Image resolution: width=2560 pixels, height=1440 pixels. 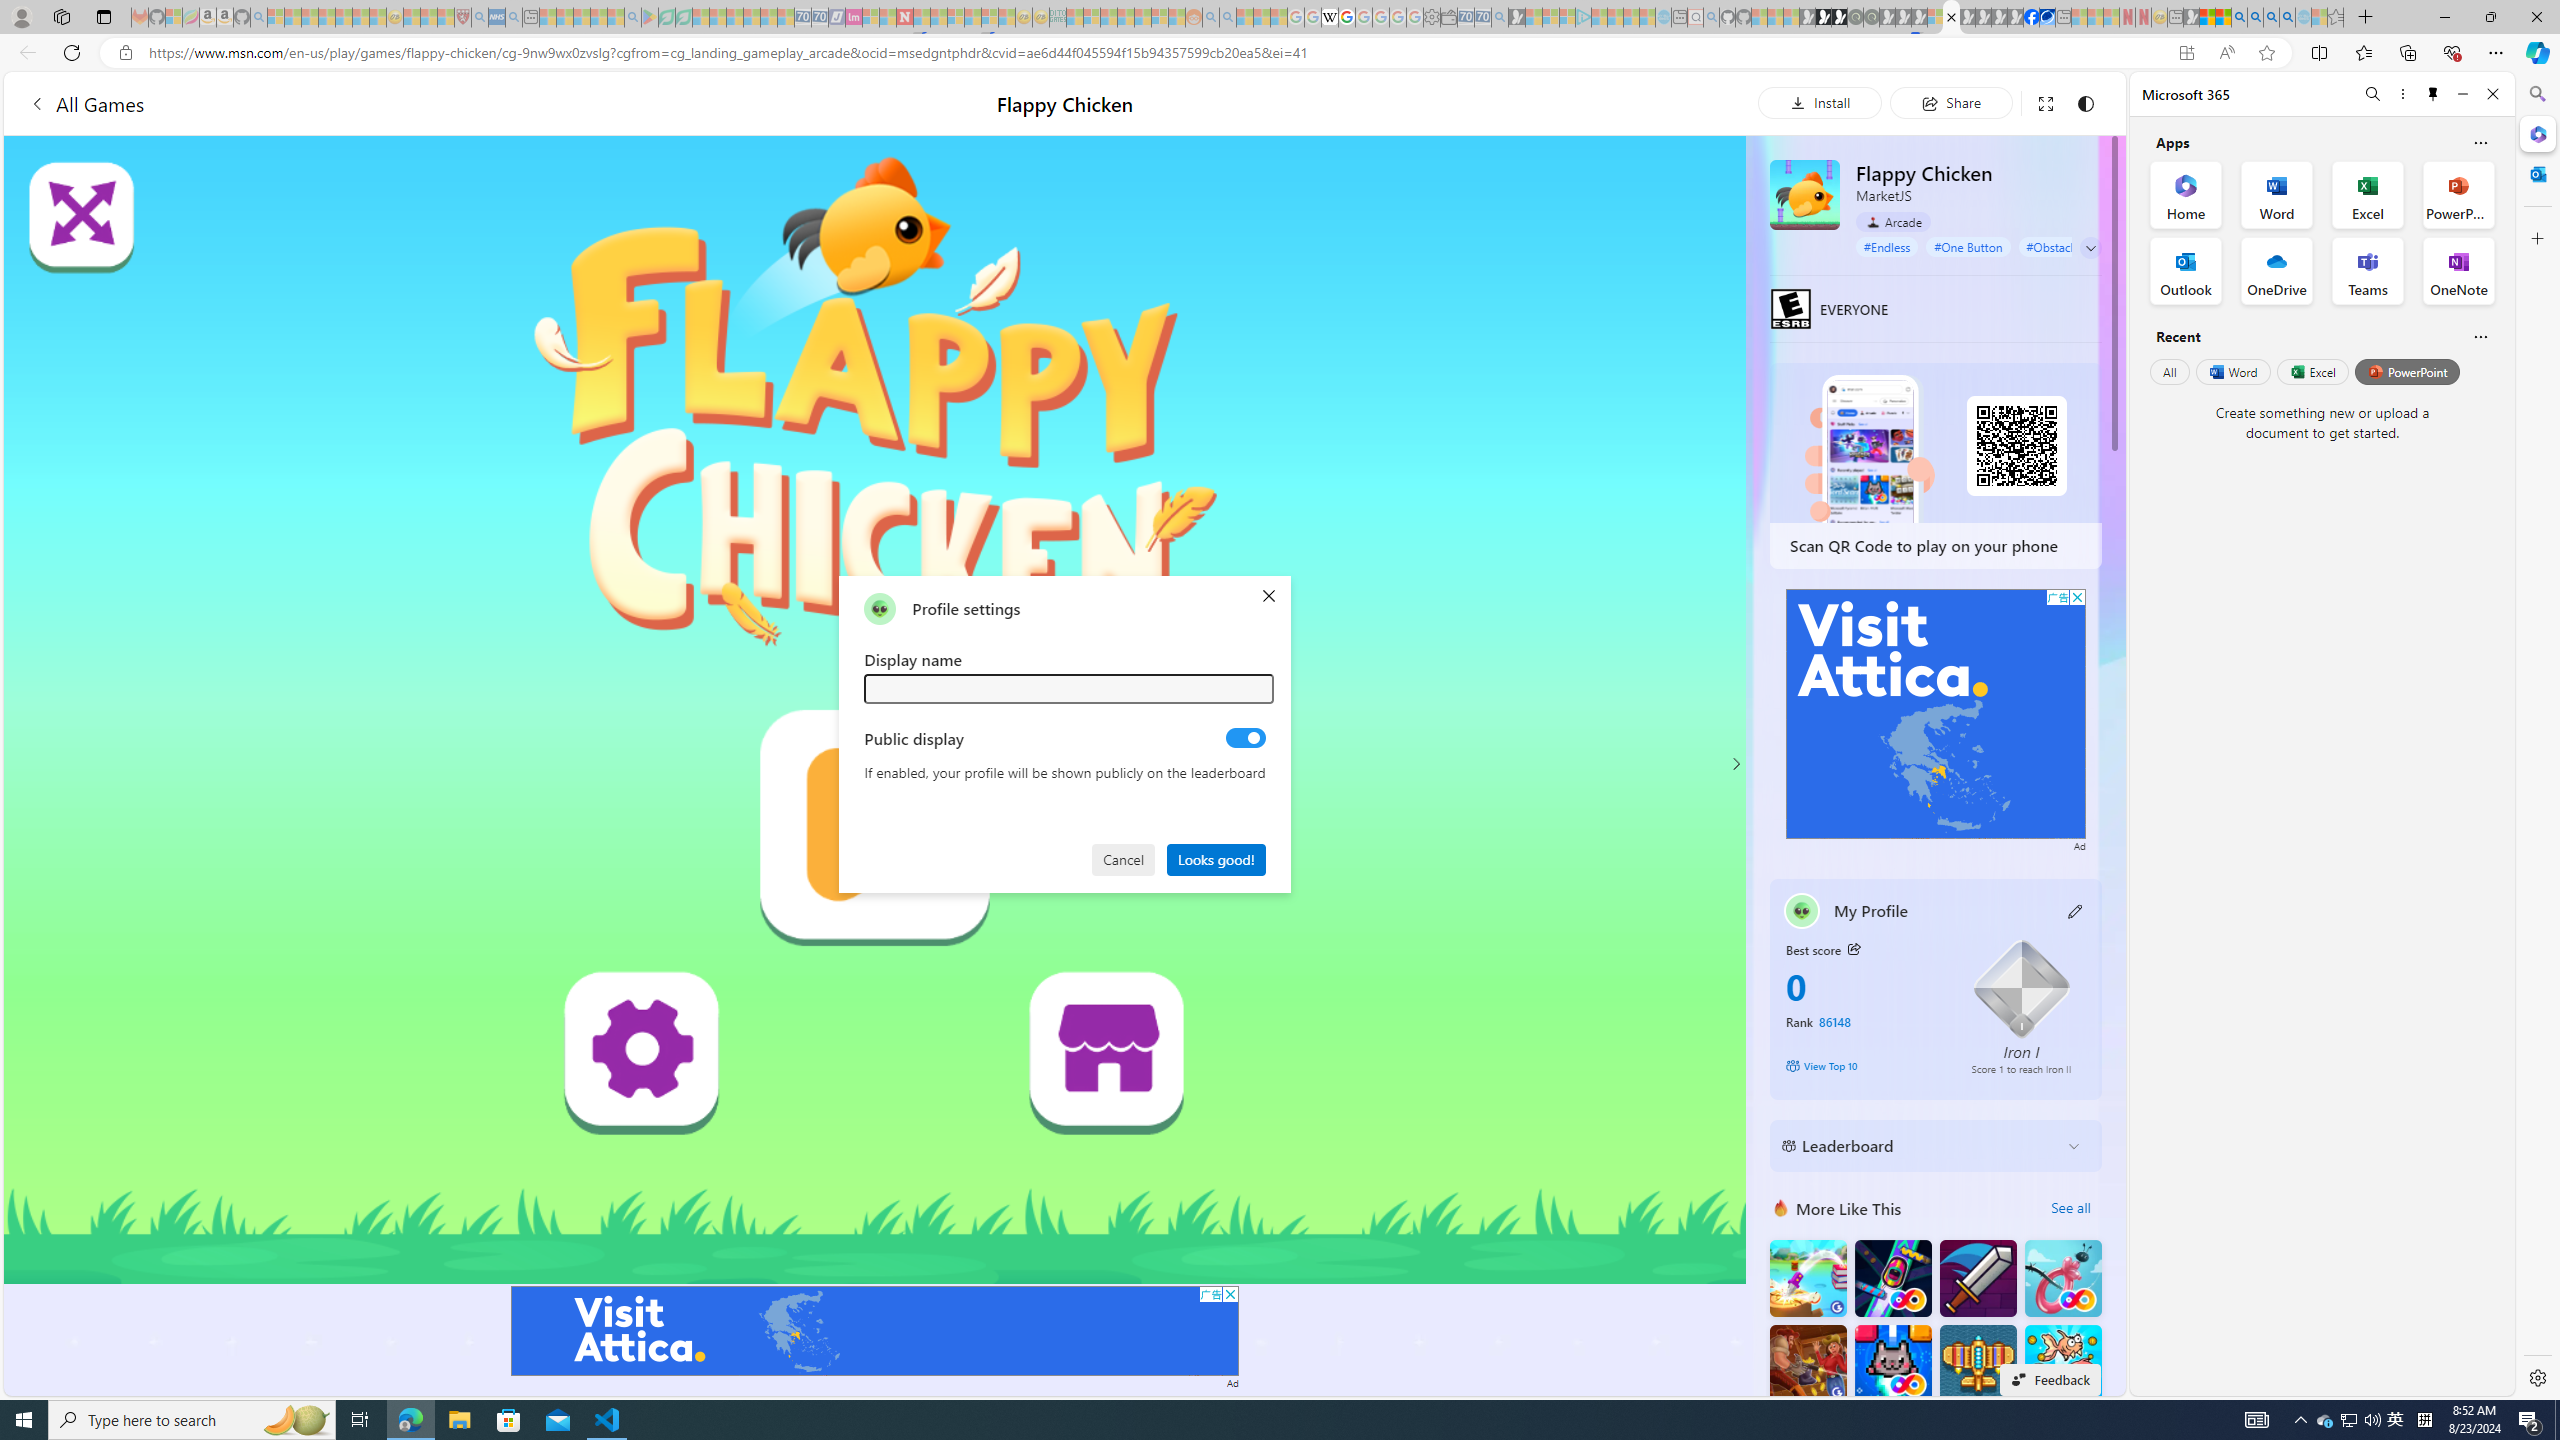 What do you see at coordinates (1888, 246) in the screenshot?
I see `#Endless` at bounding box center [1888, 246].